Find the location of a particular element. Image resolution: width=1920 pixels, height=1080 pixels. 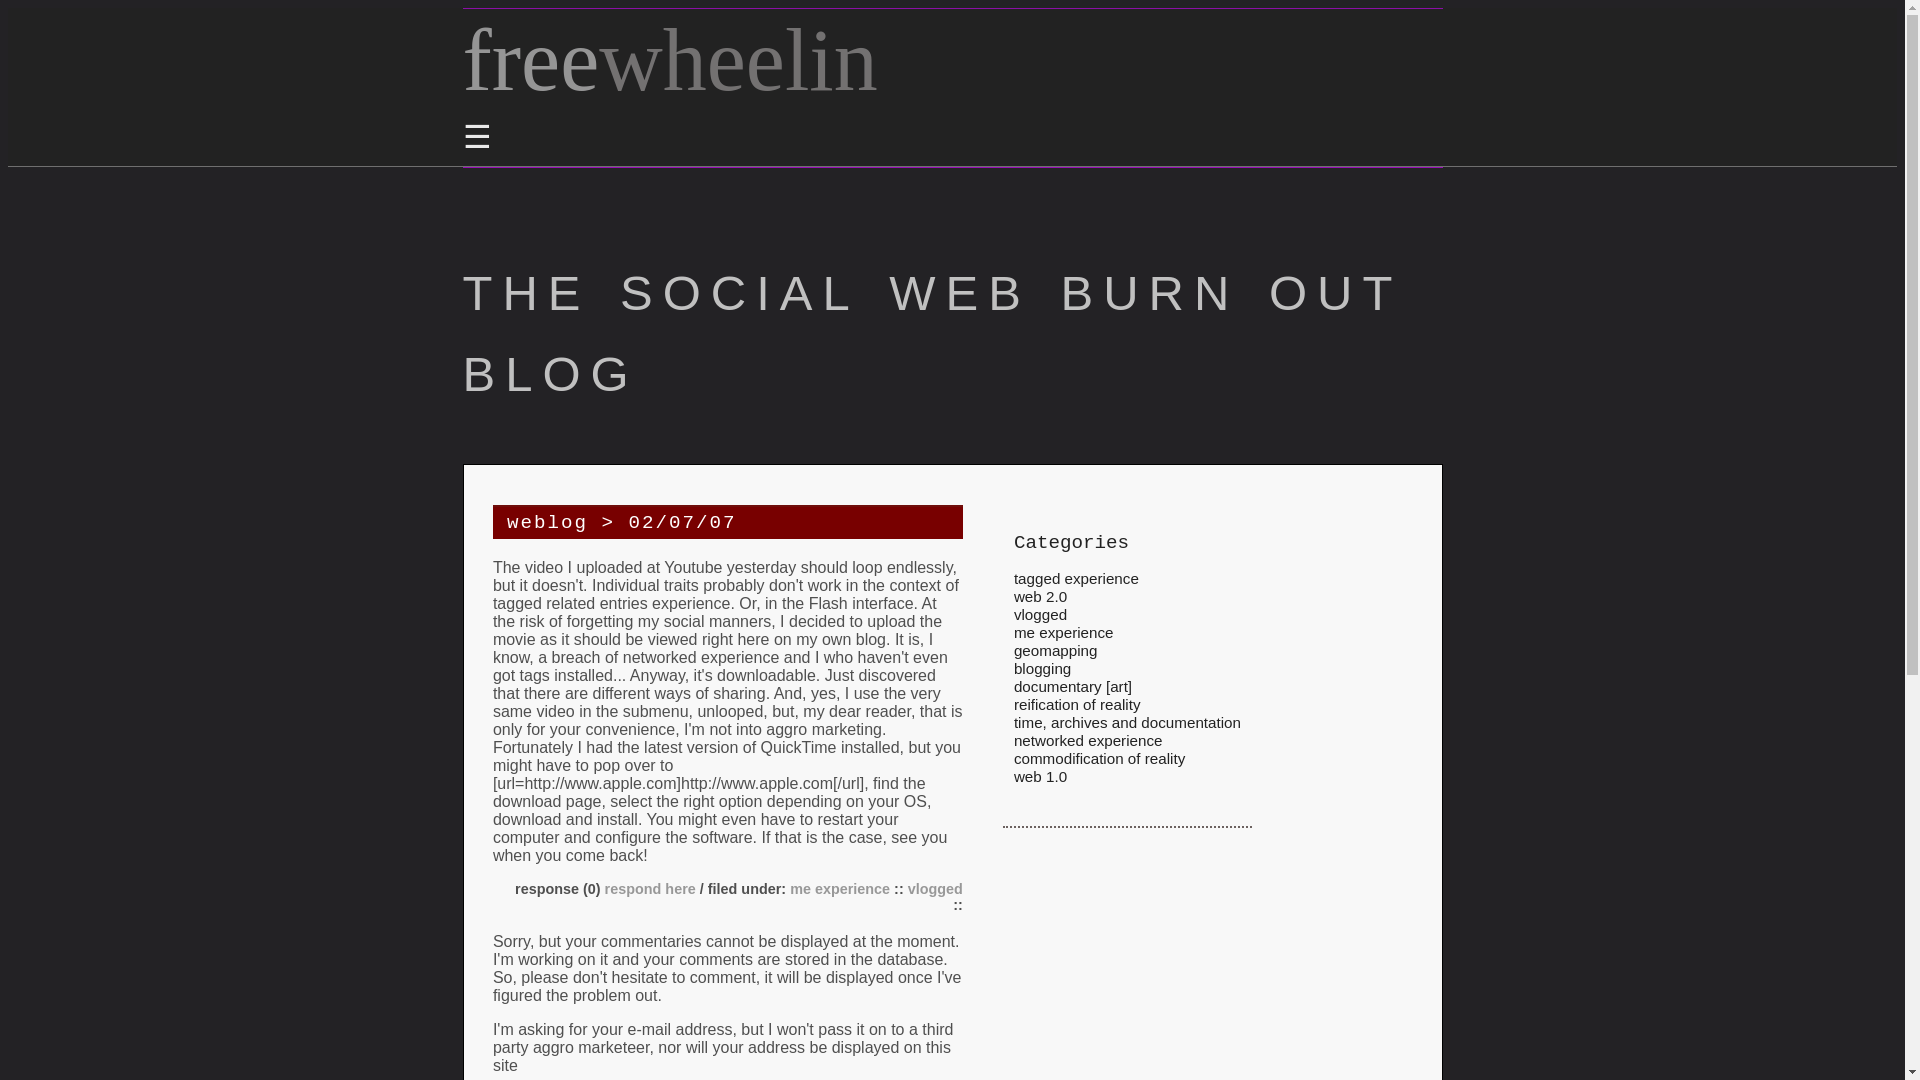

web 2.0 is located at coordinates (1040, 596).